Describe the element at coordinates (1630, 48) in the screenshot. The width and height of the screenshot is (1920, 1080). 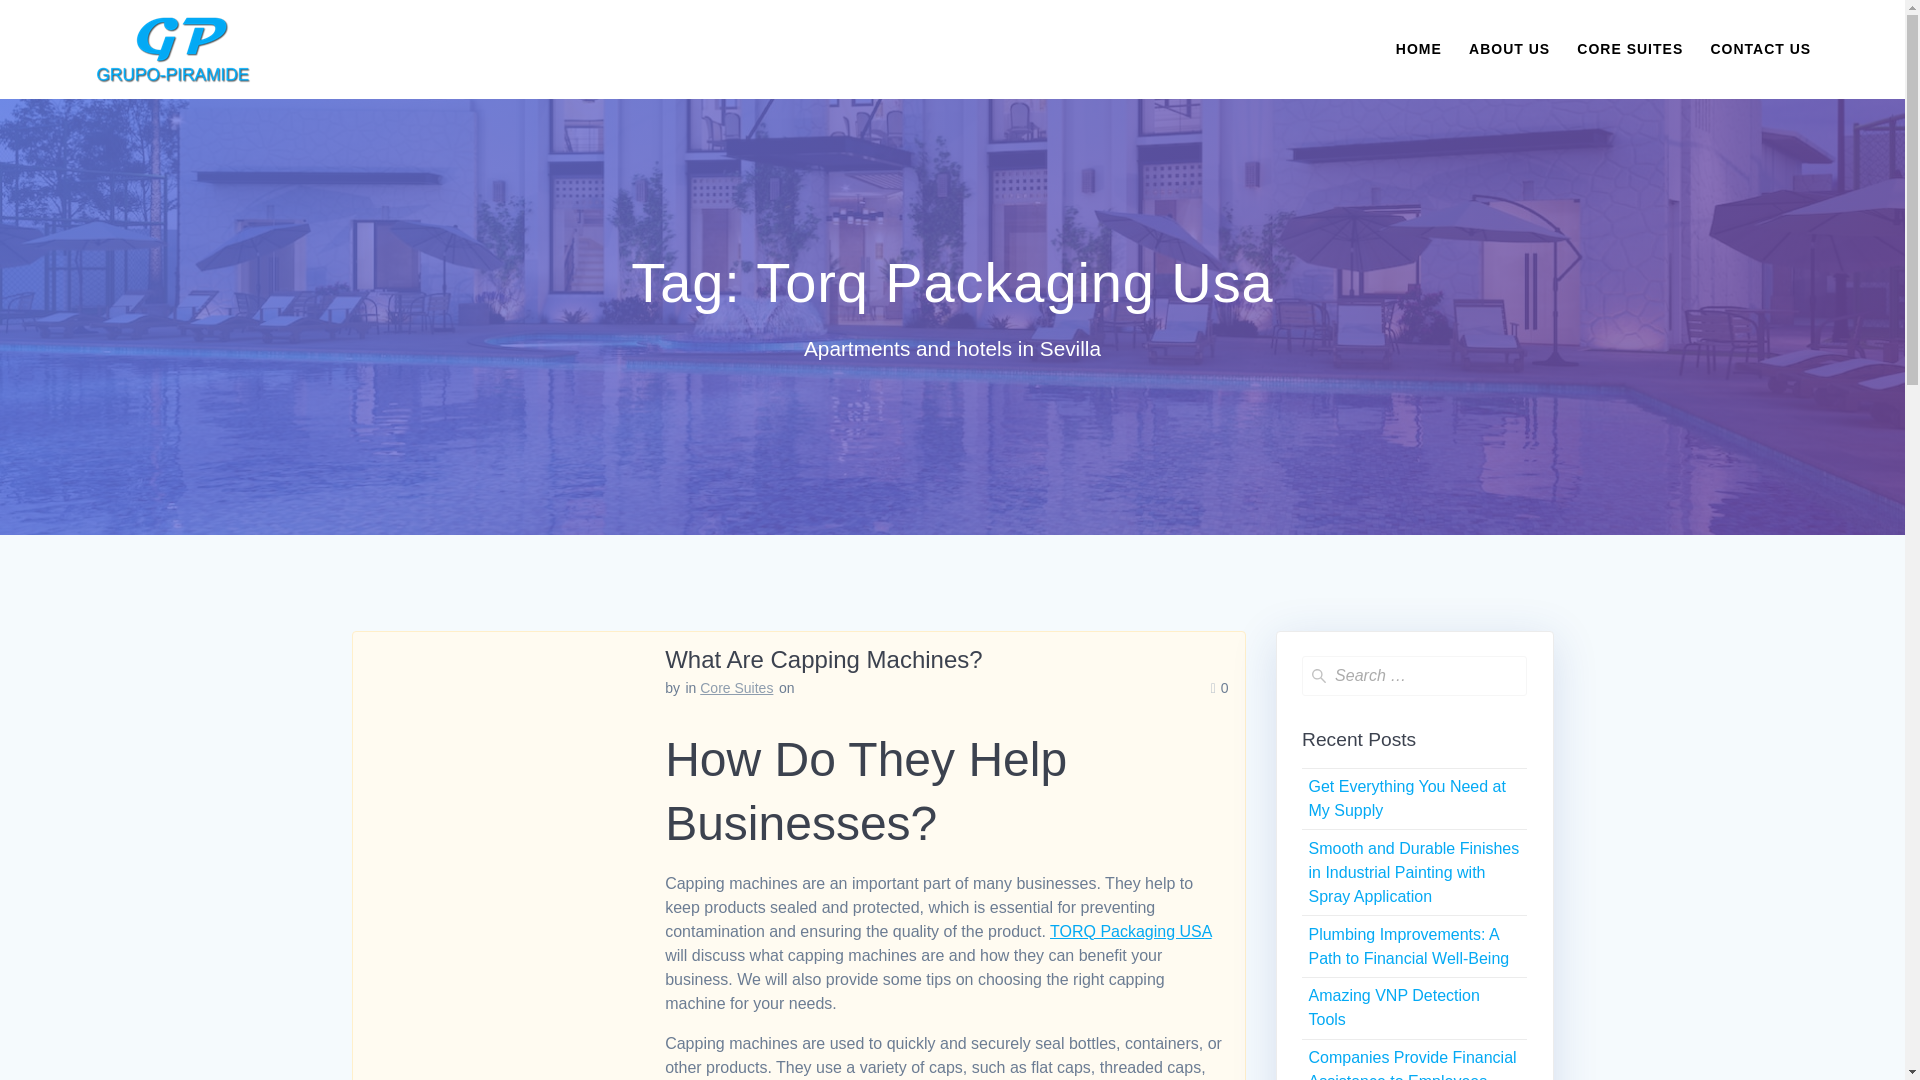
I see `CORE SUITES` at that location.